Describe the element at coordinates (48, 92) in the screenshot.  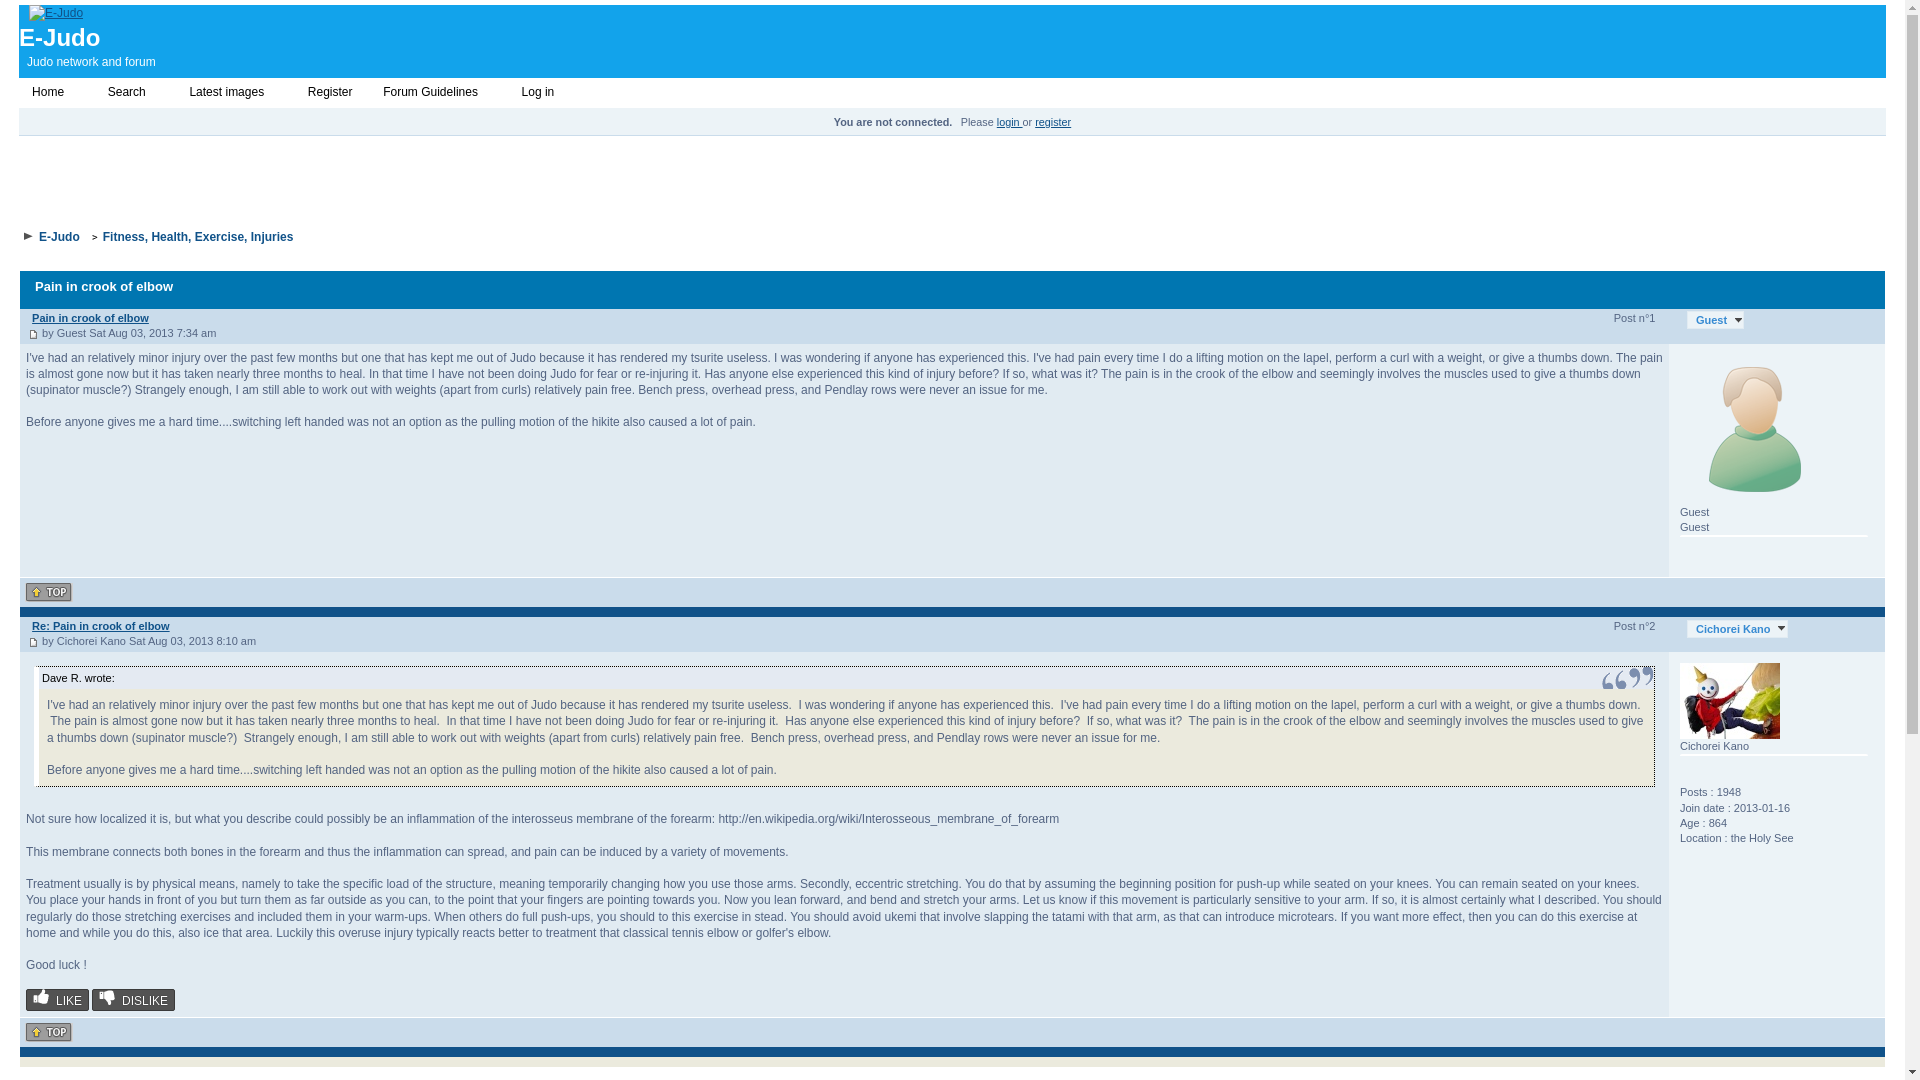
I see `Home` at that location.